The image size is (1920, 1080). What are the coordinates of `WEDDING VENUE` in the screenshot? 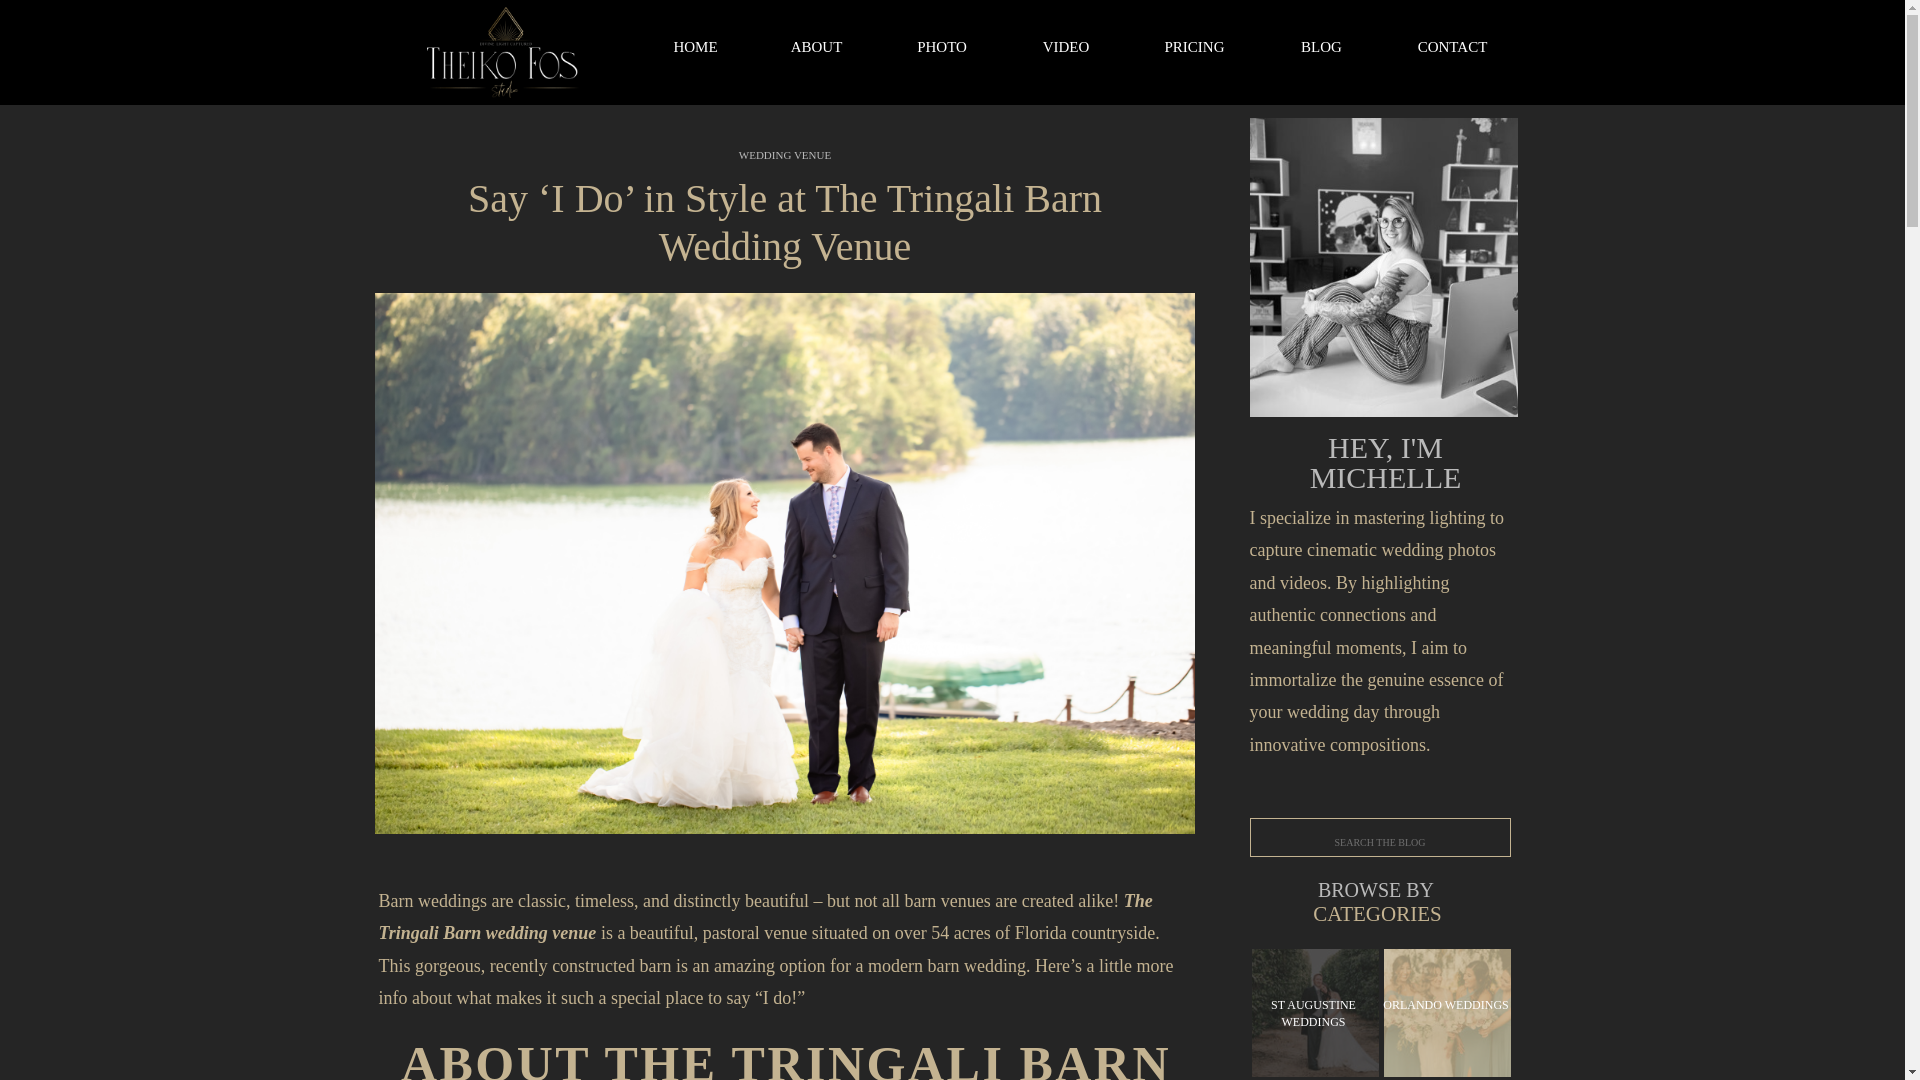 It's located at (785, 154).